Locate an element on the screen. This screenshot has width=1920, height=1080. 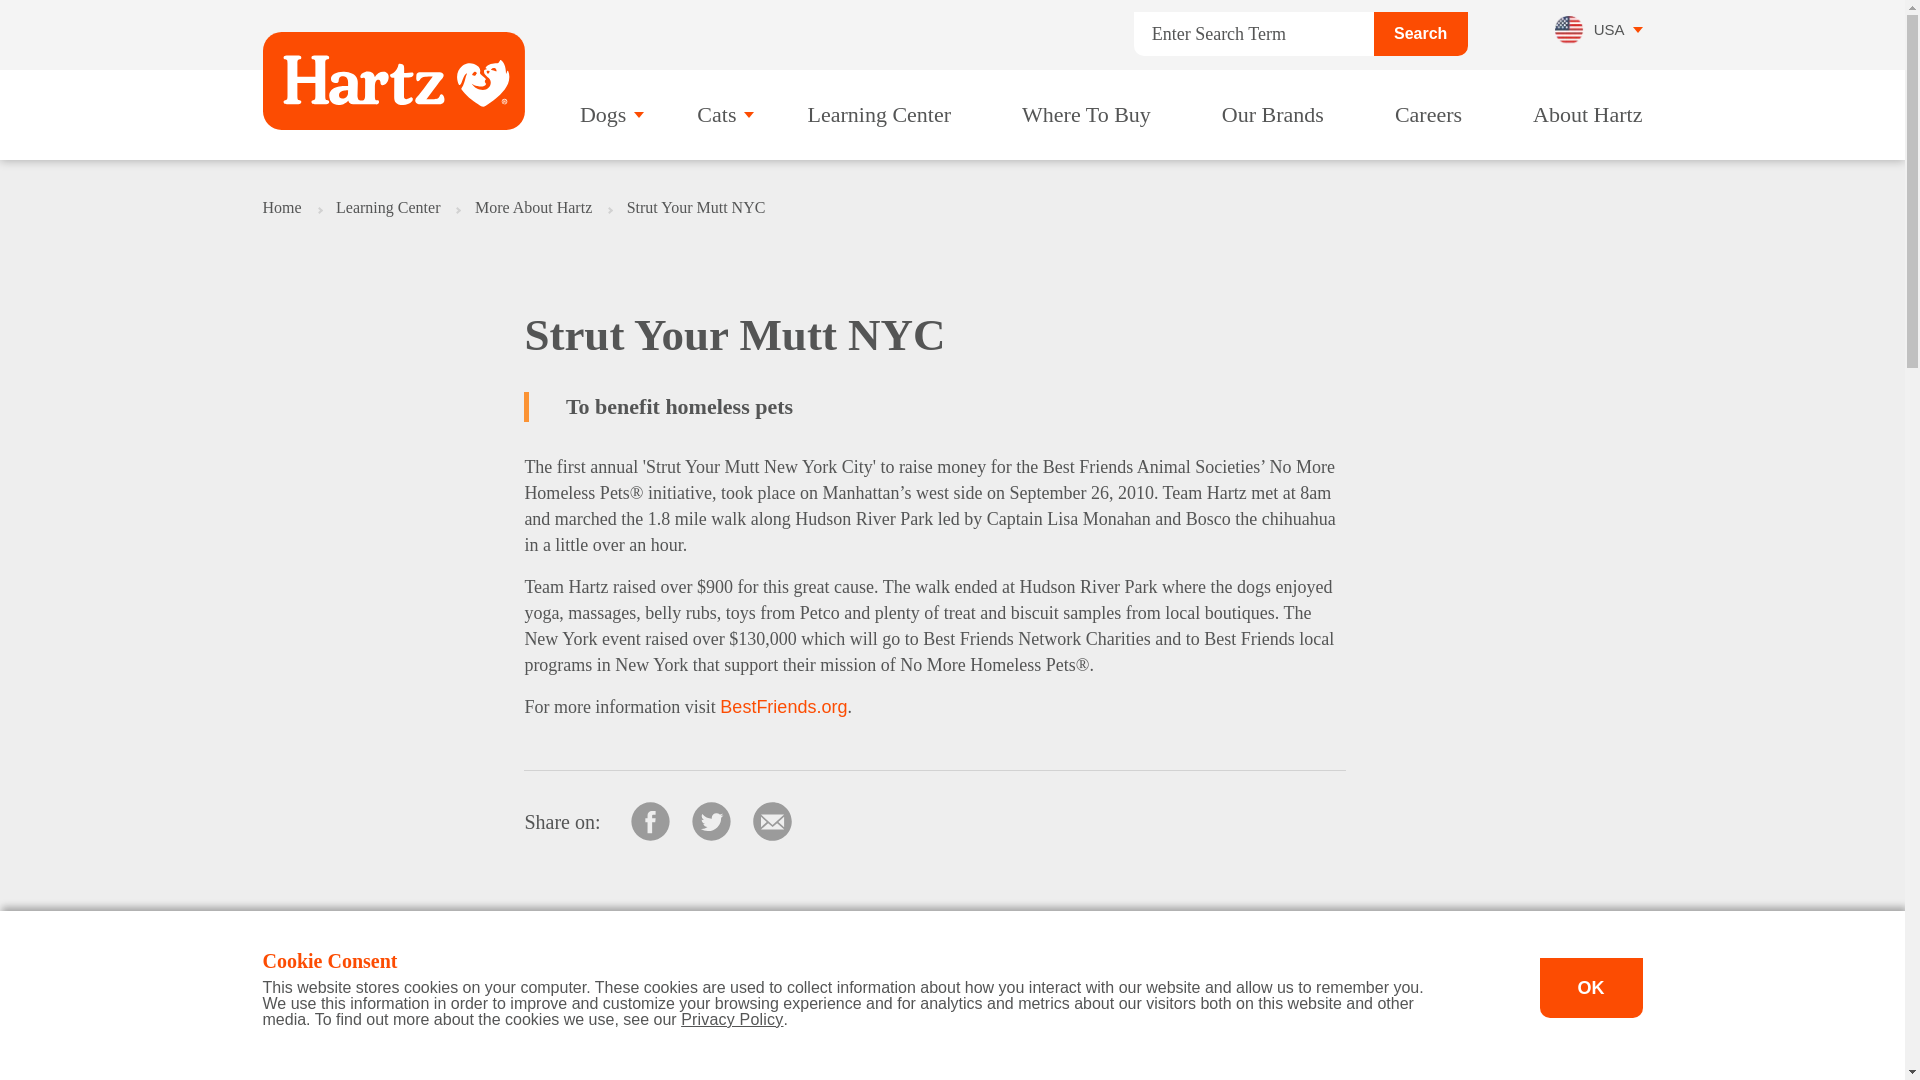
About Hartz is located at coordinates (1586, 115).